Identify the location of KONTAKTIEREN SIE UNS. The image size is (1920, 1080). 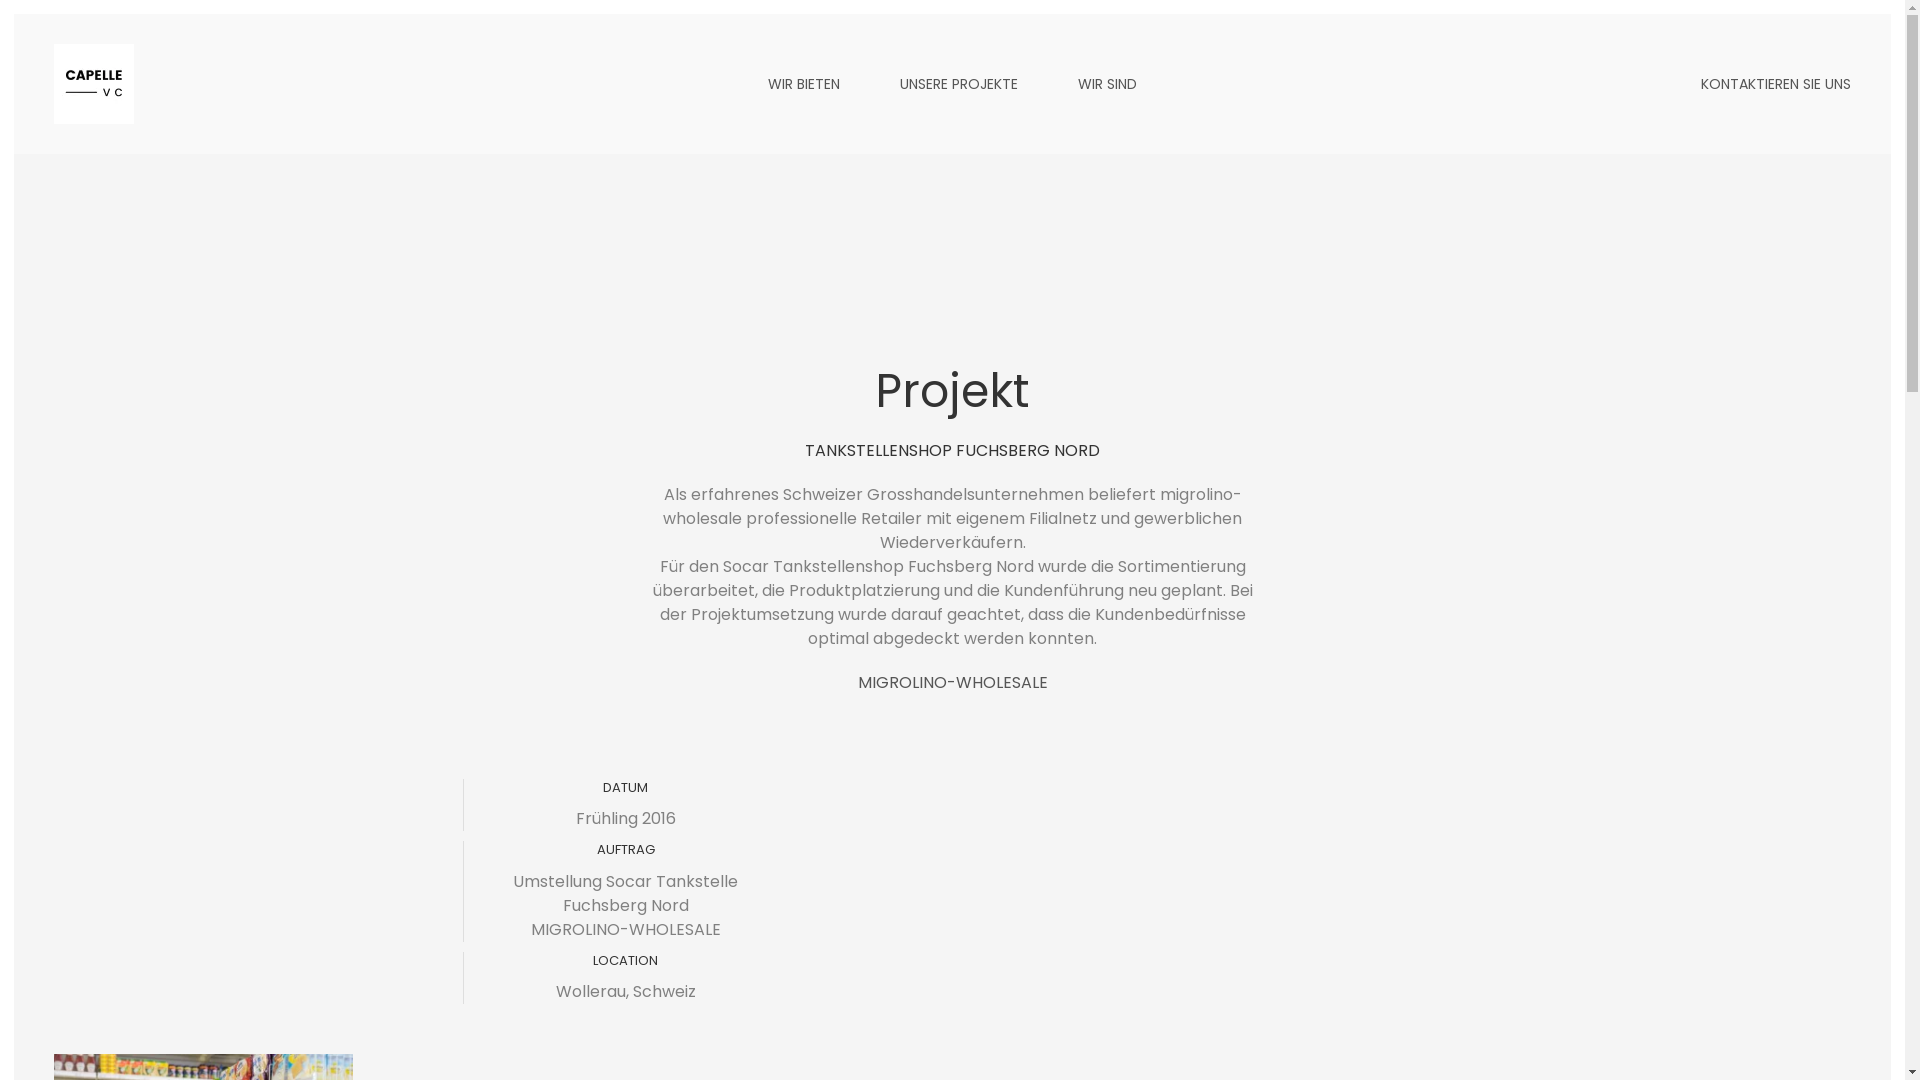
(1776, 84).